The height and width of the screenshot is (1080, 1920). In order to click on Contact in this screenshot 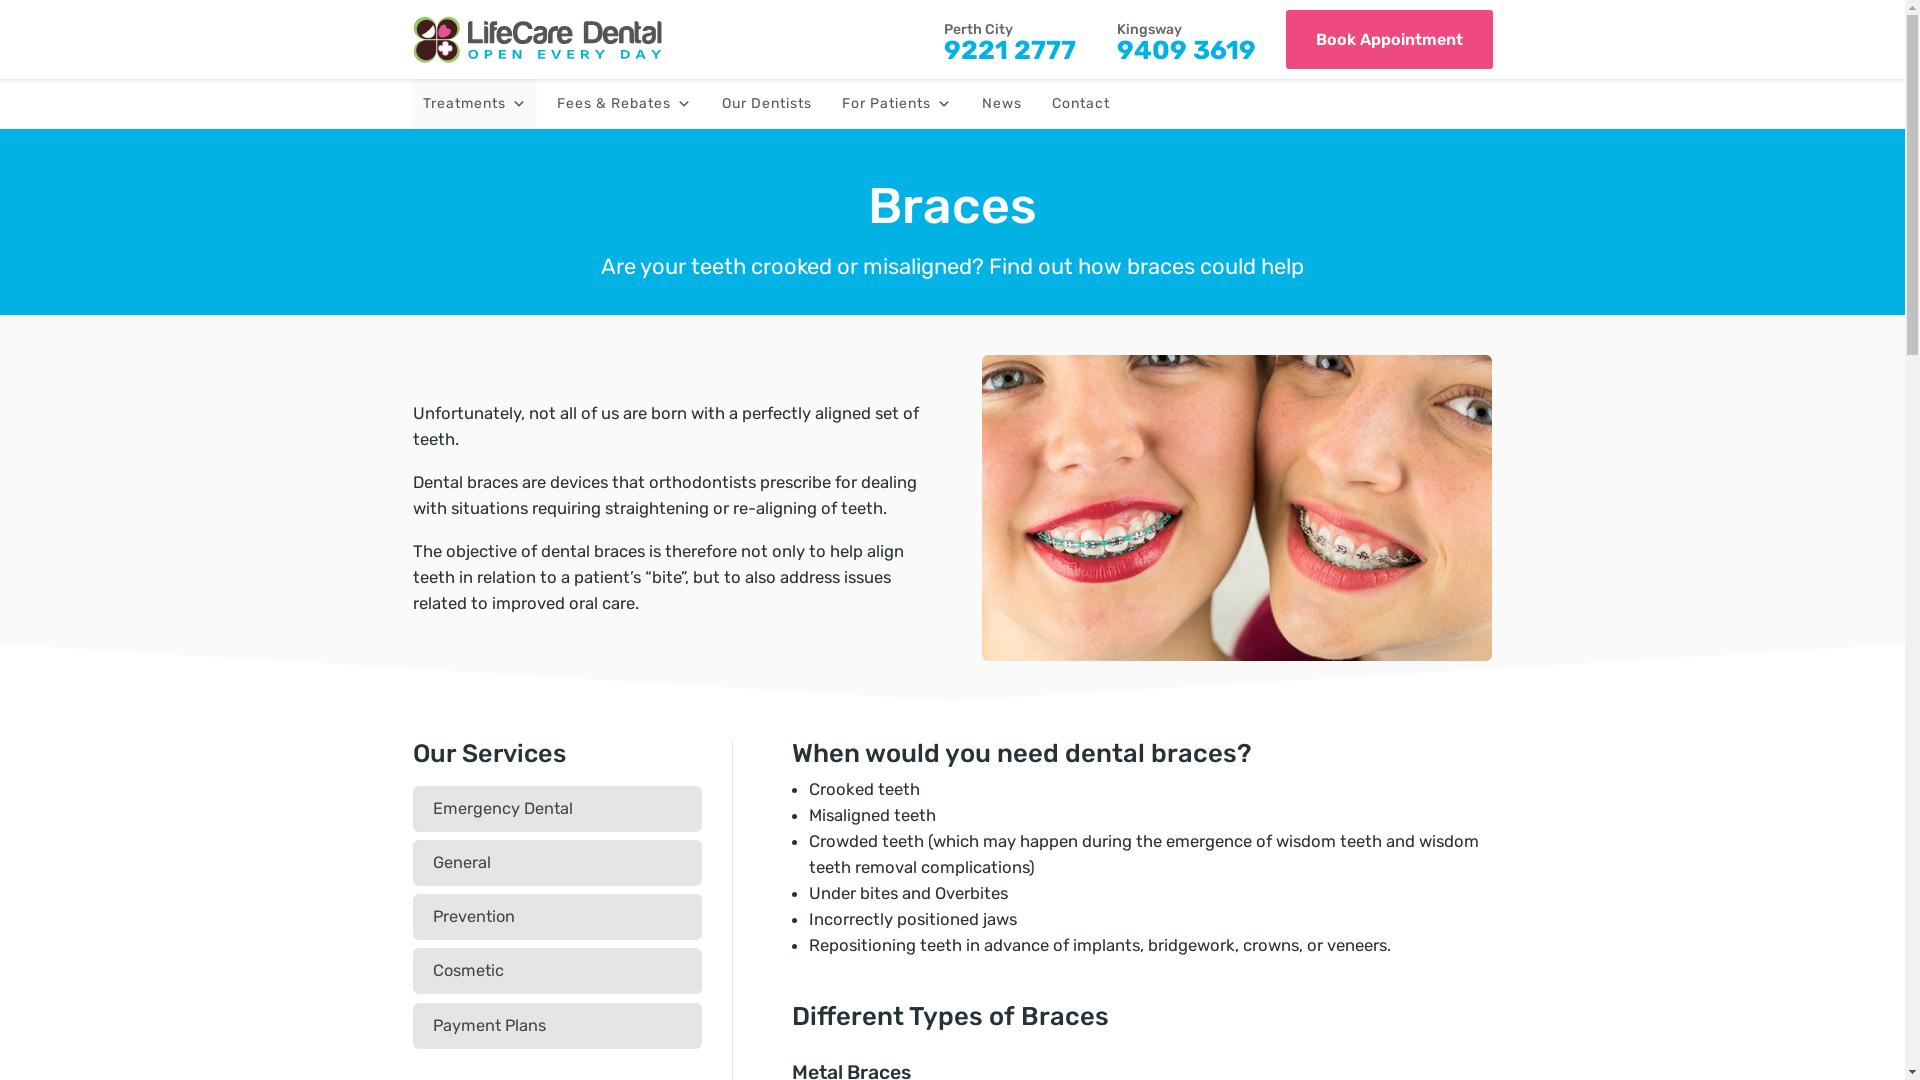, I will do `click(1081, 104)`.